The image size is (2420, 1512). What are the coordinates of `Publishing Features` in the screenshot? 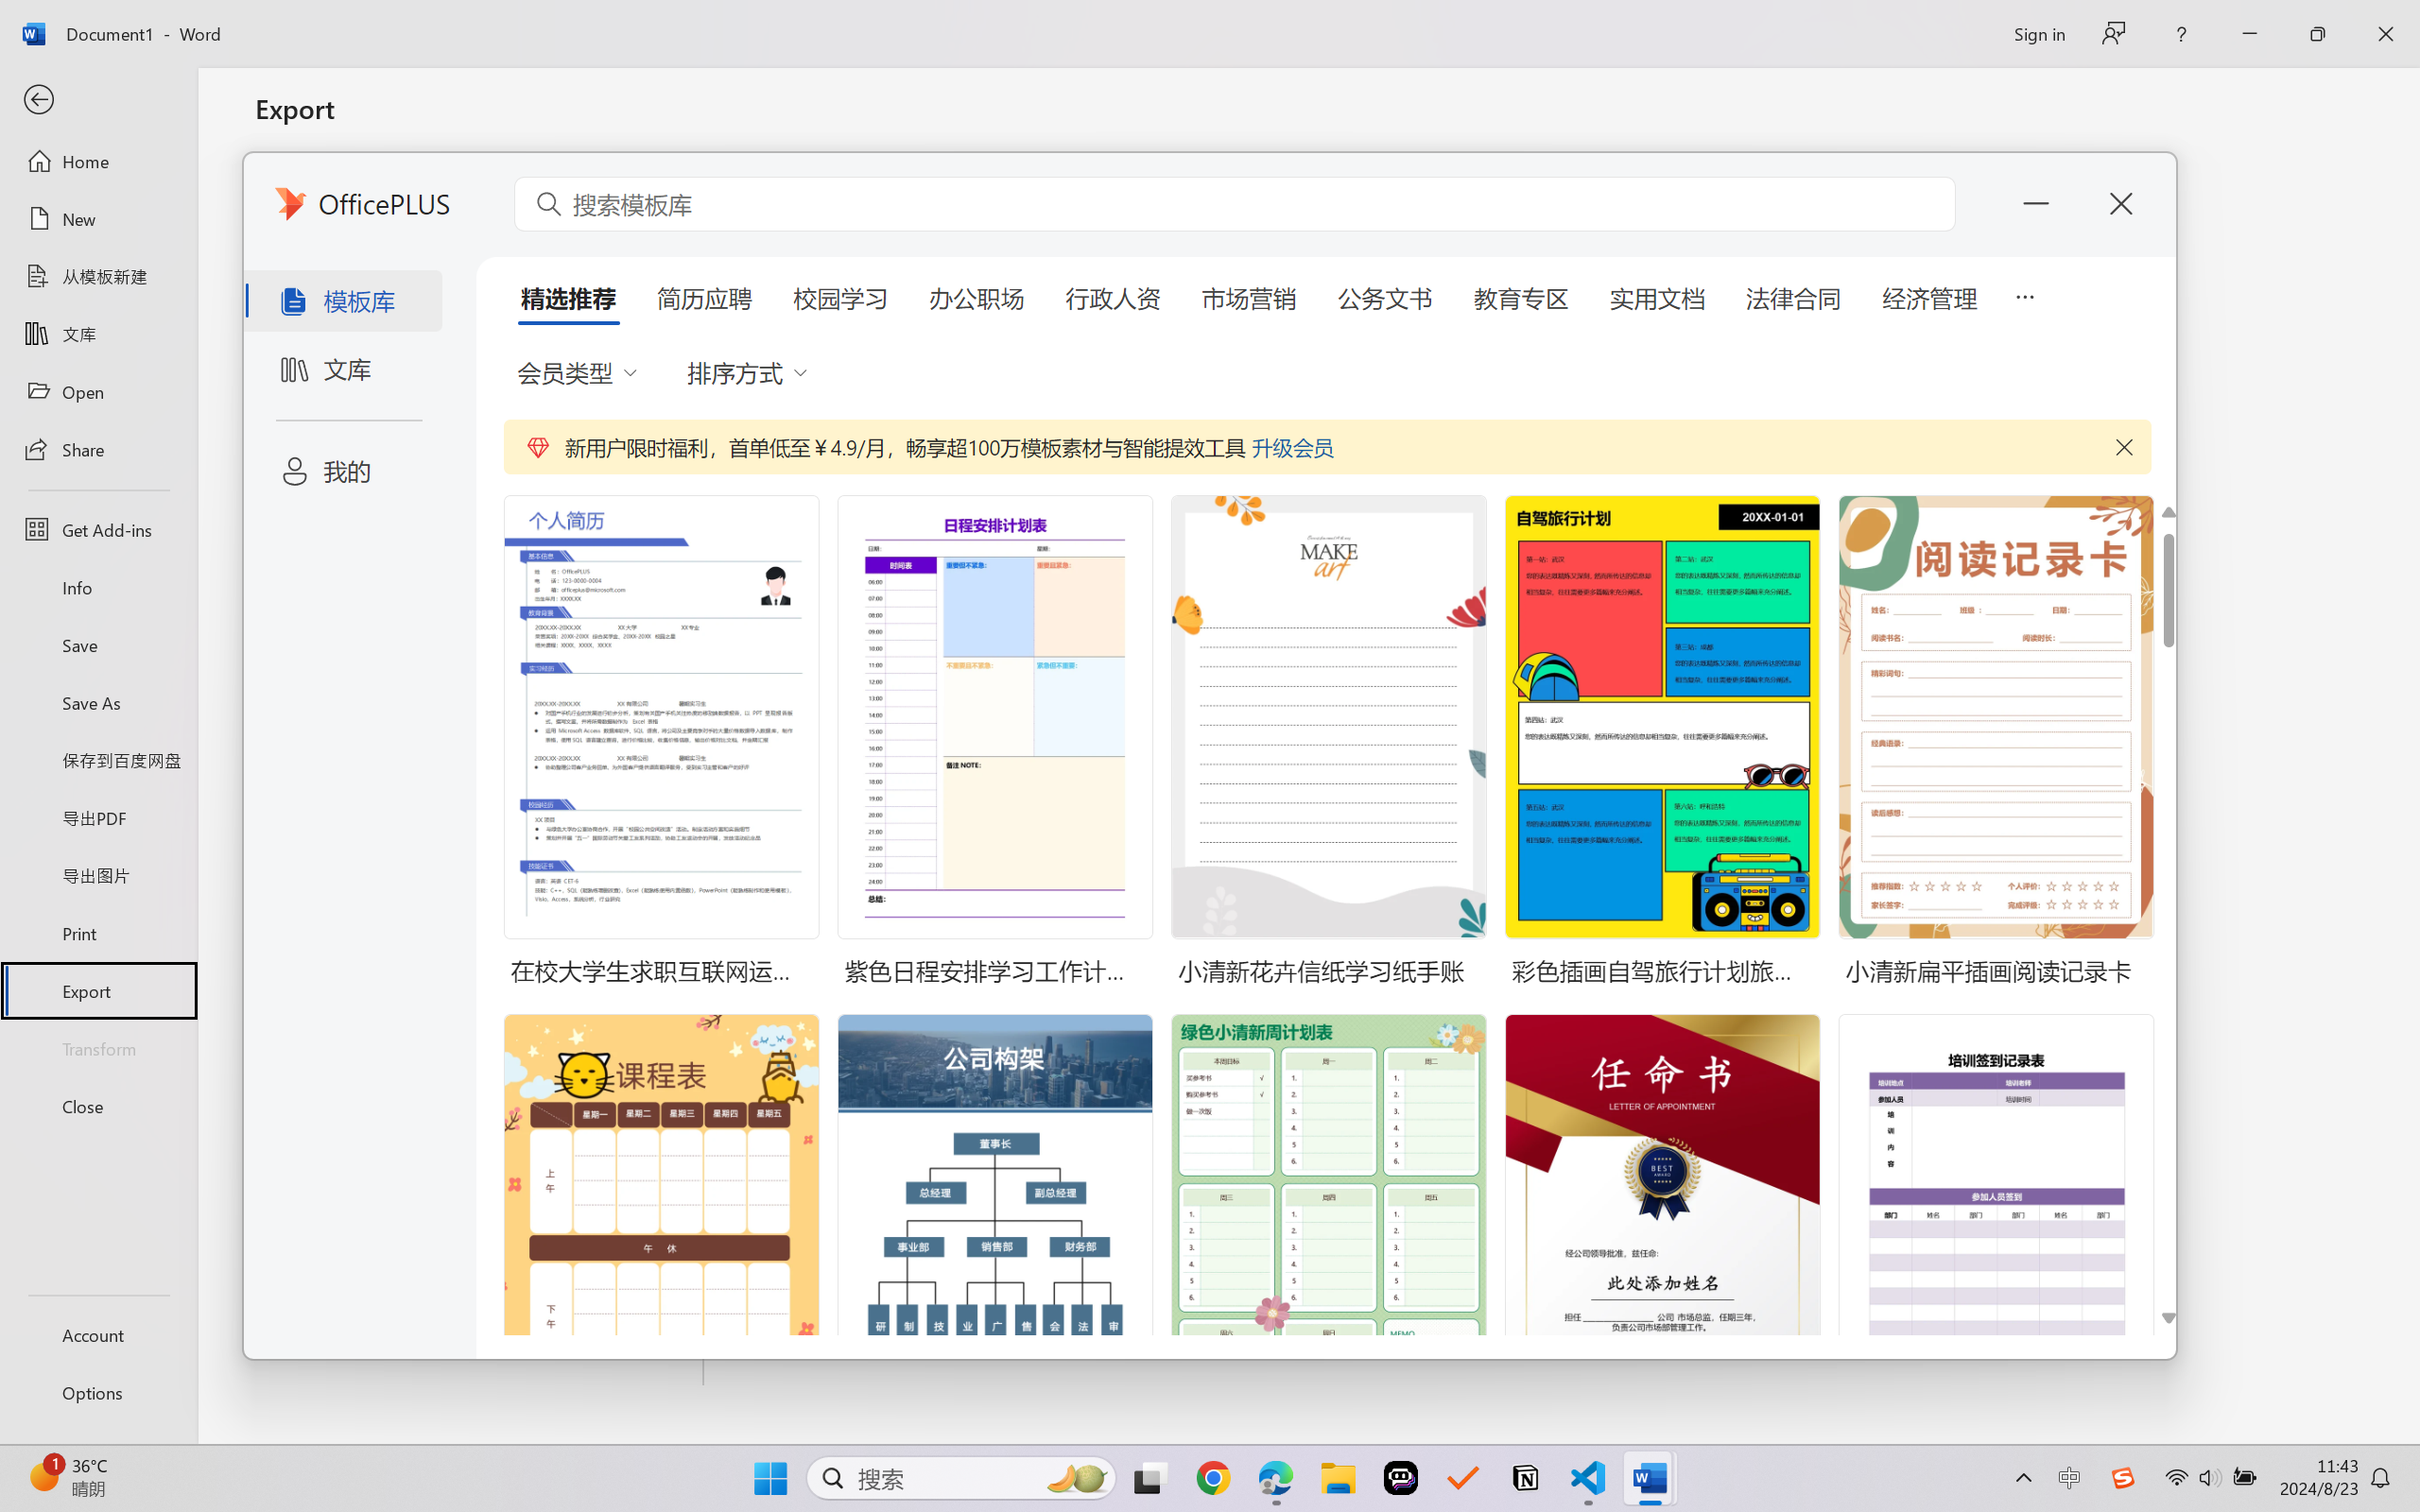 It's located at (480, 784).